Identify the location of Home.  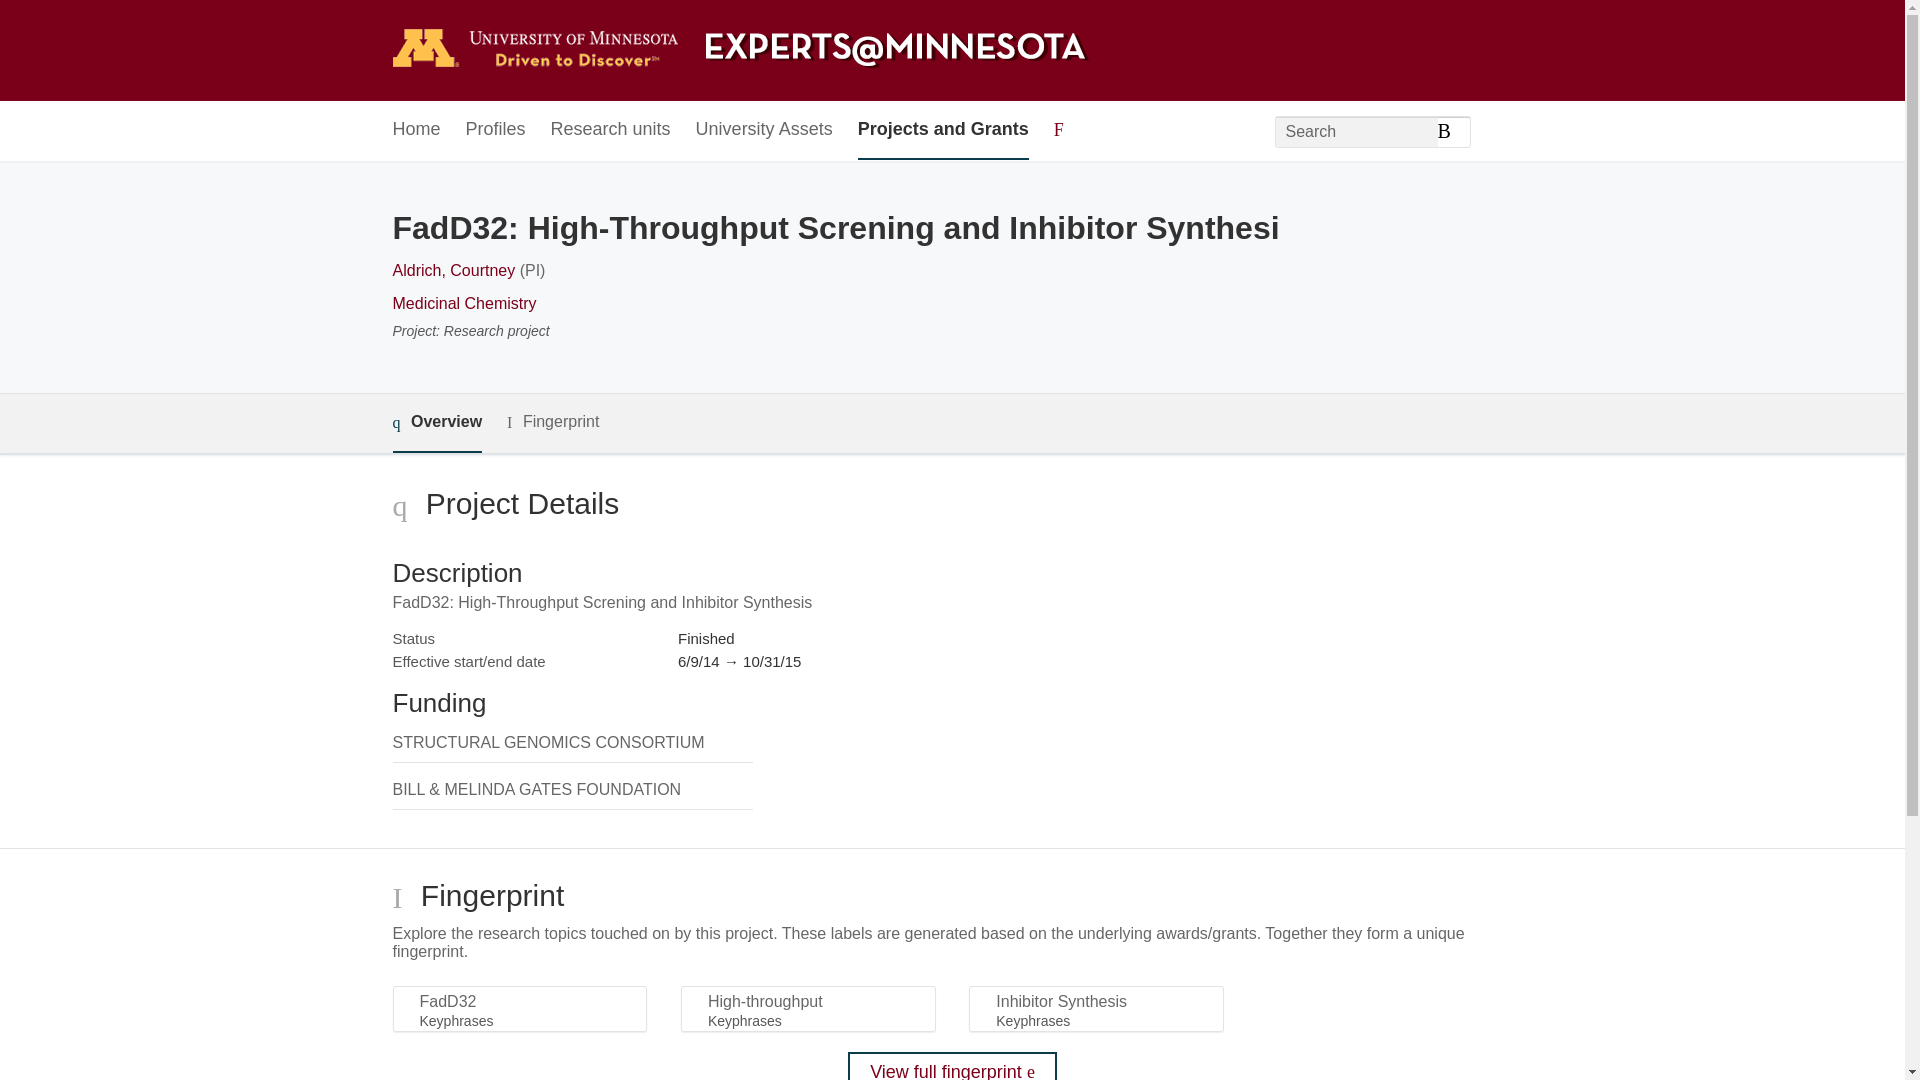
(415, 130).